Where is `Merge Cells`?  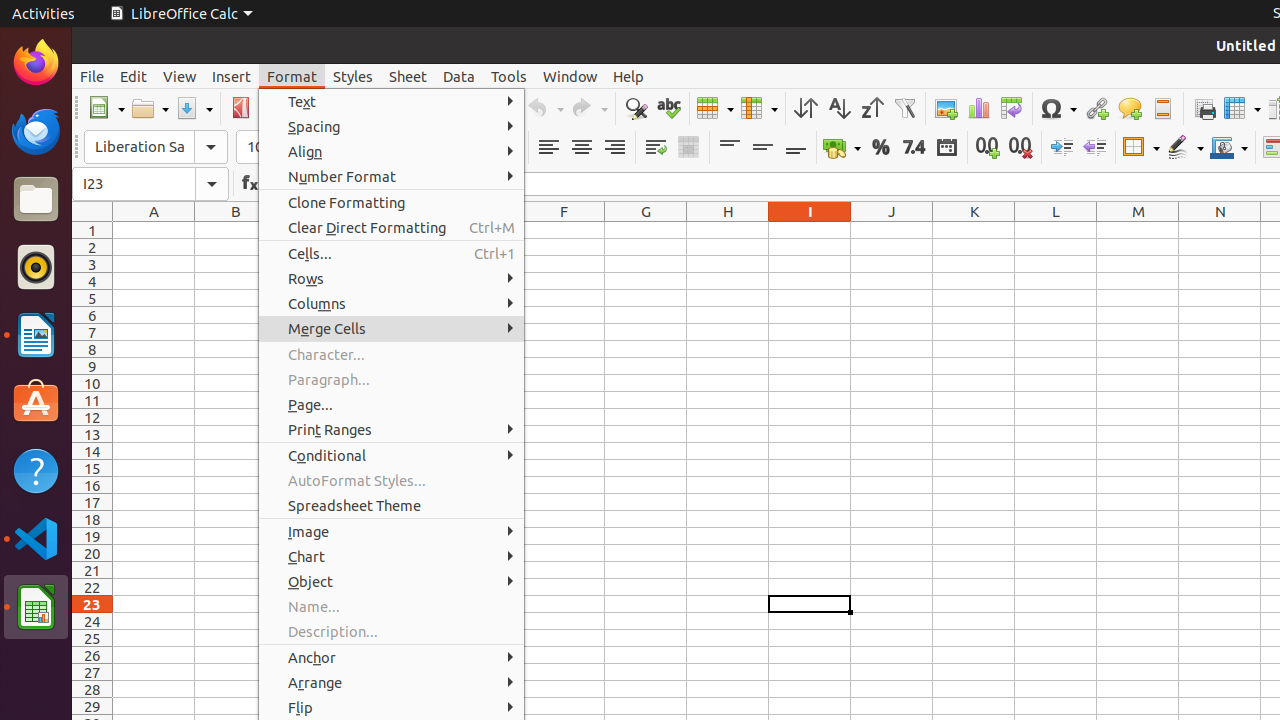 Merge Cells is located at coordinates (630, 354).